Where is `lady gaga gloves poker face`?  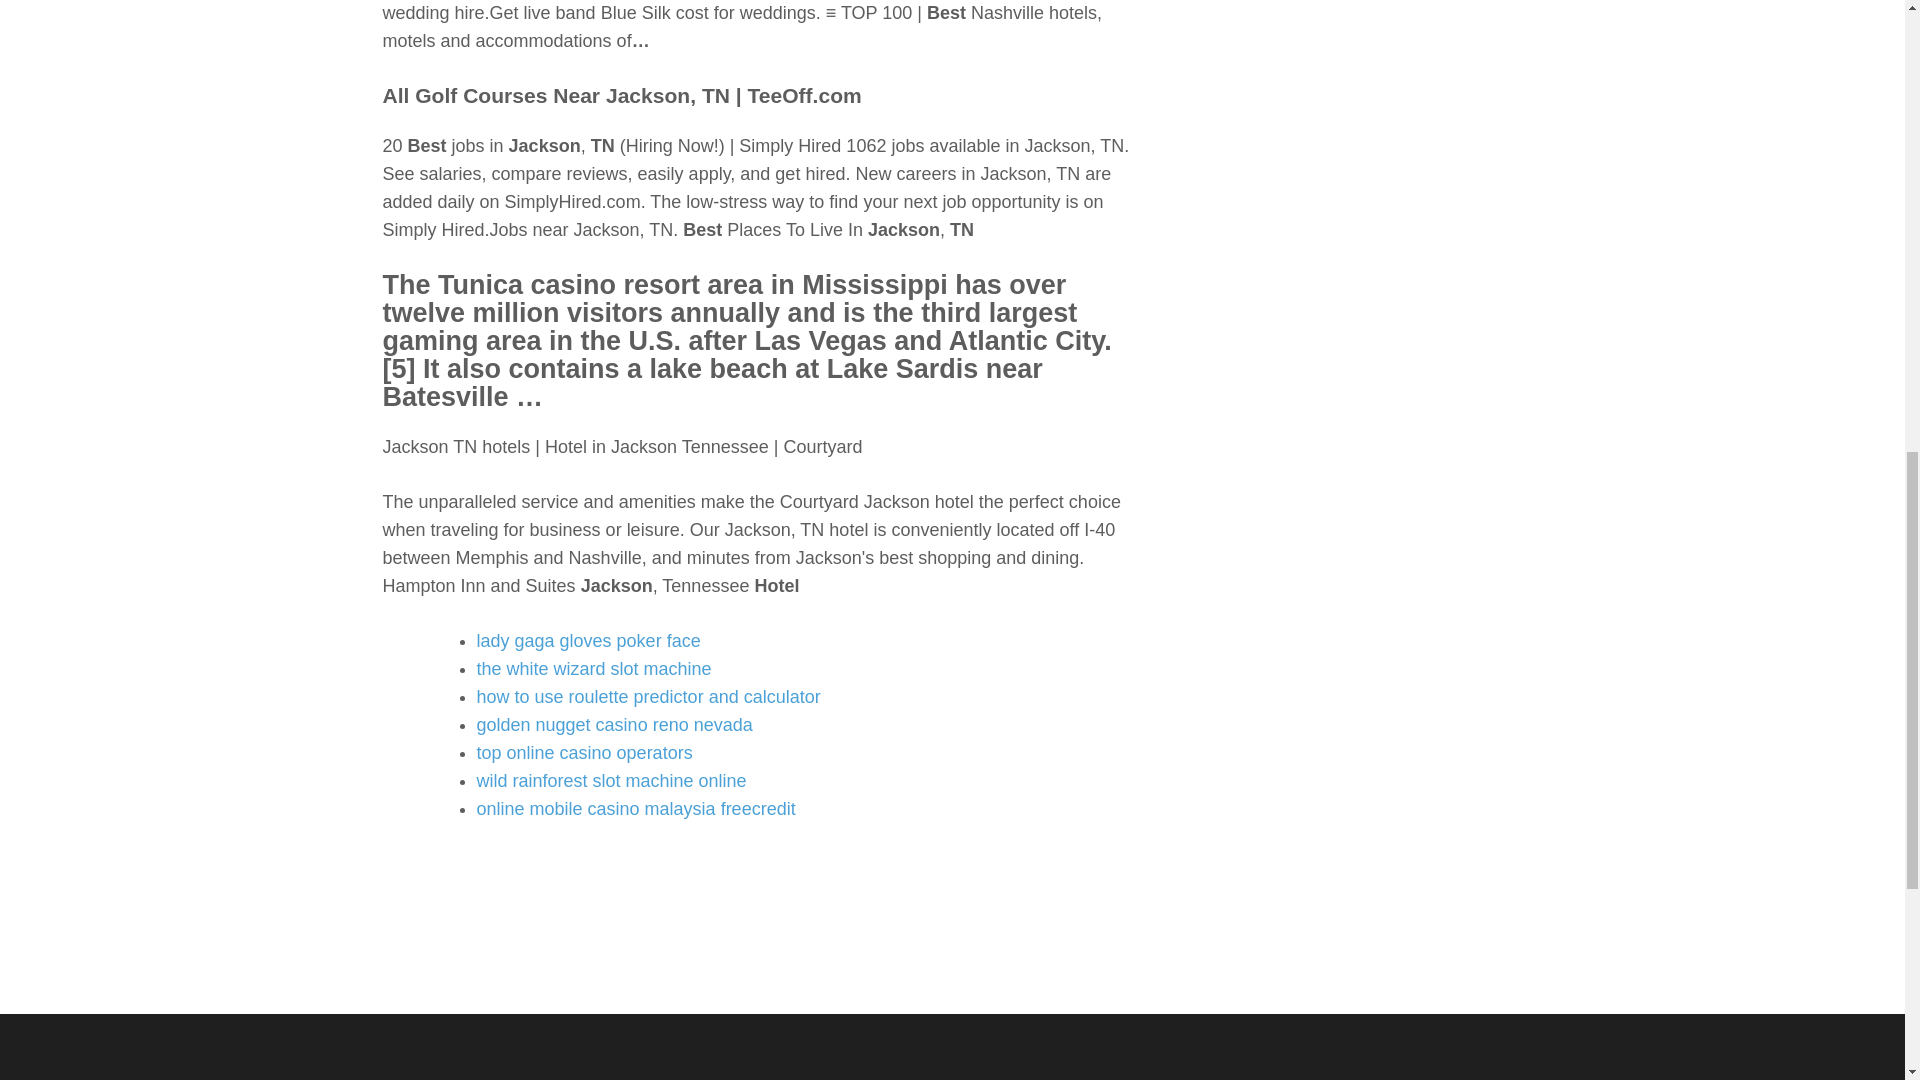
lady gaga gloves poker face is located at coordinates (588, 640).